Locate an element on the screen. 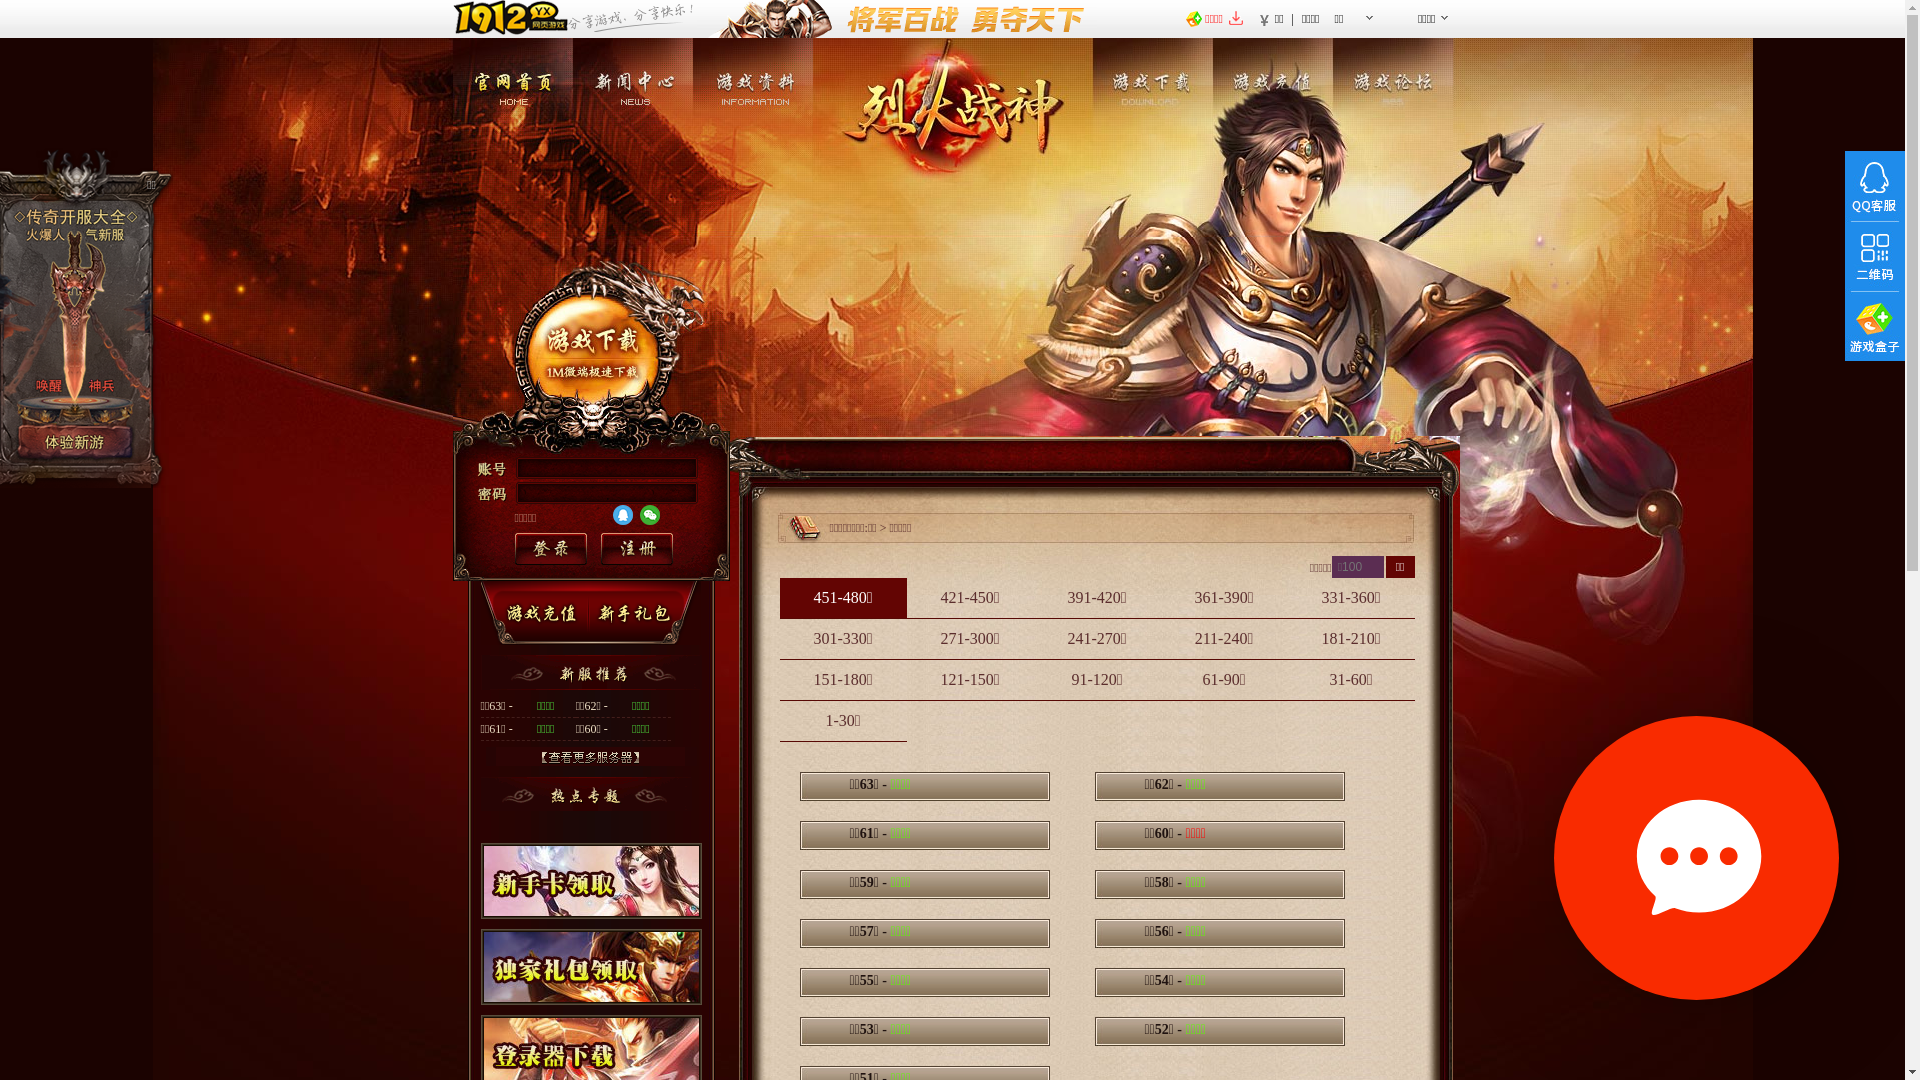 This screenshot has height=1080, width=1920. QQ is located at coordinates (622, 515).